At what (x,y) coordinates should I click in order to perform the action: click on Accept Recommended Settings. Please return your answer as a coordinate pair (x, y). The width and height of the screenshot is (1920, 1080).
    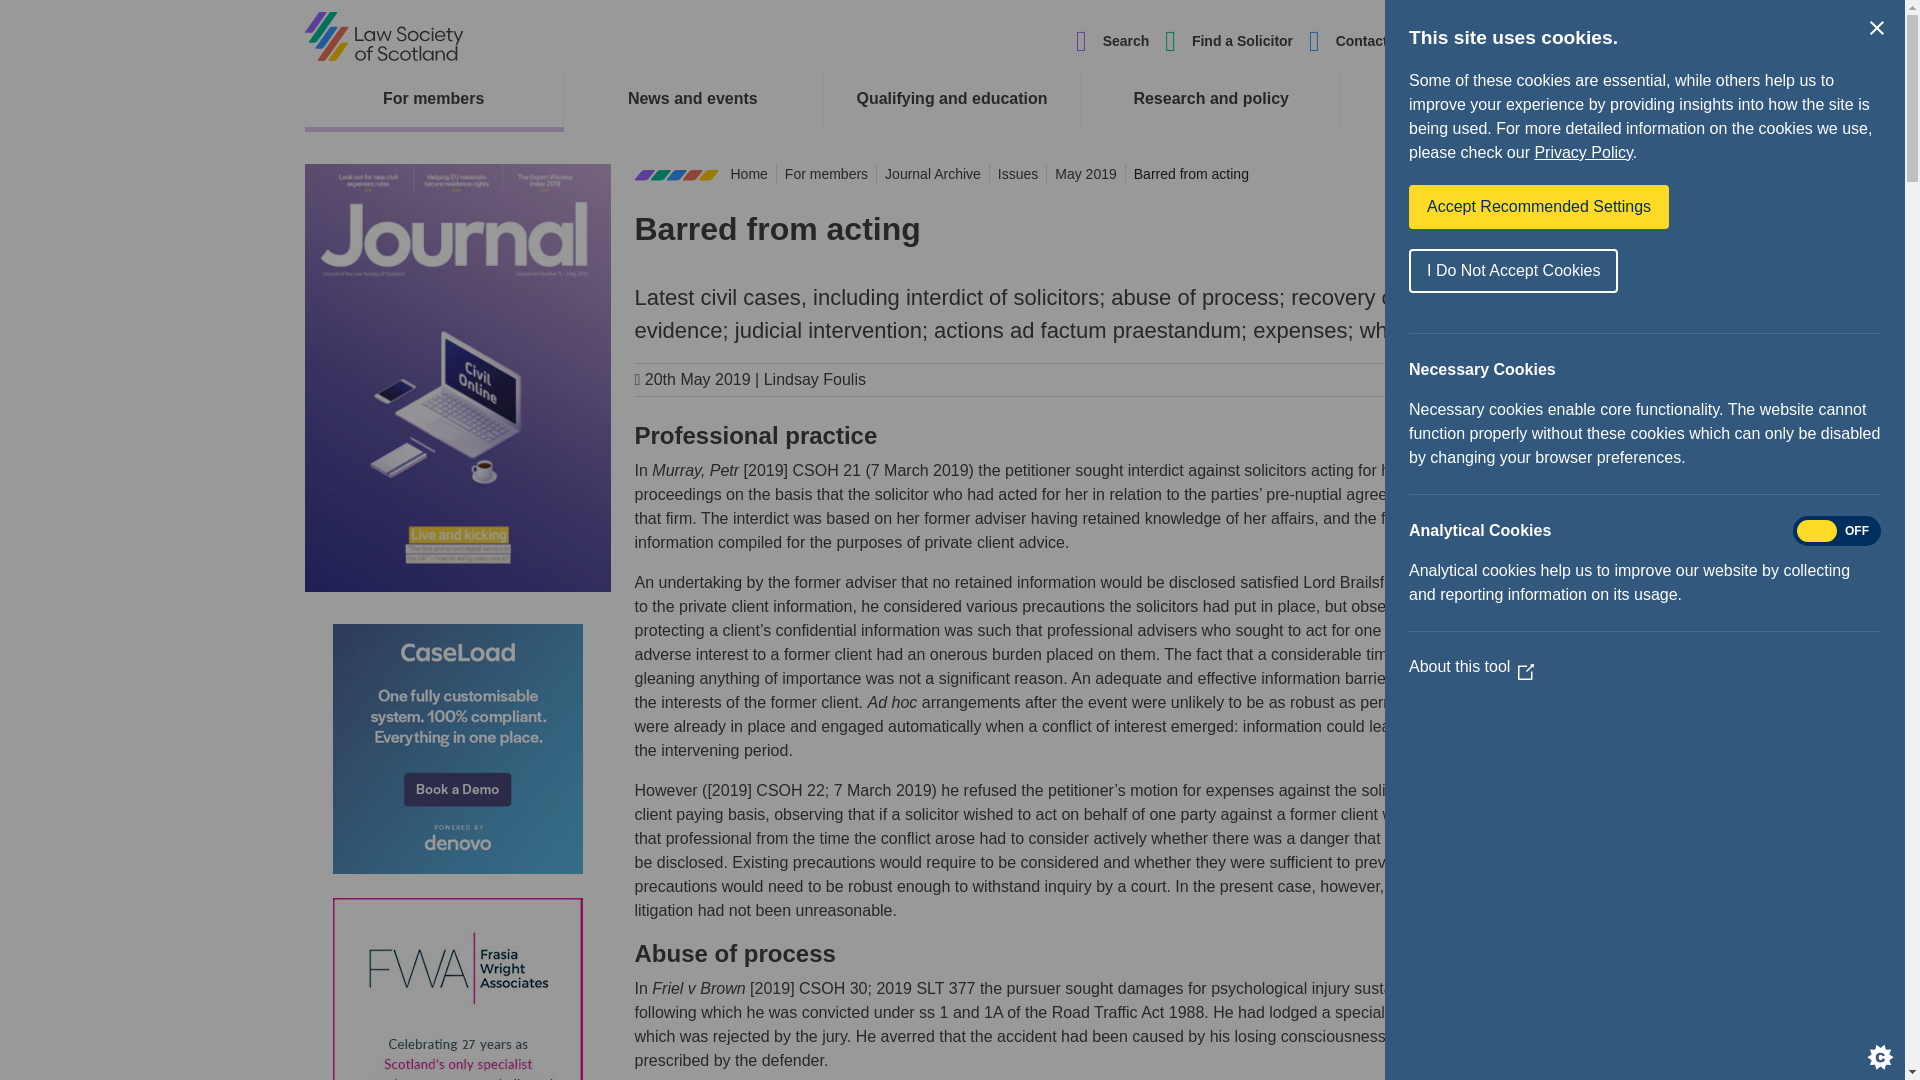
    Looking at the image, I should click on (1538, 206).